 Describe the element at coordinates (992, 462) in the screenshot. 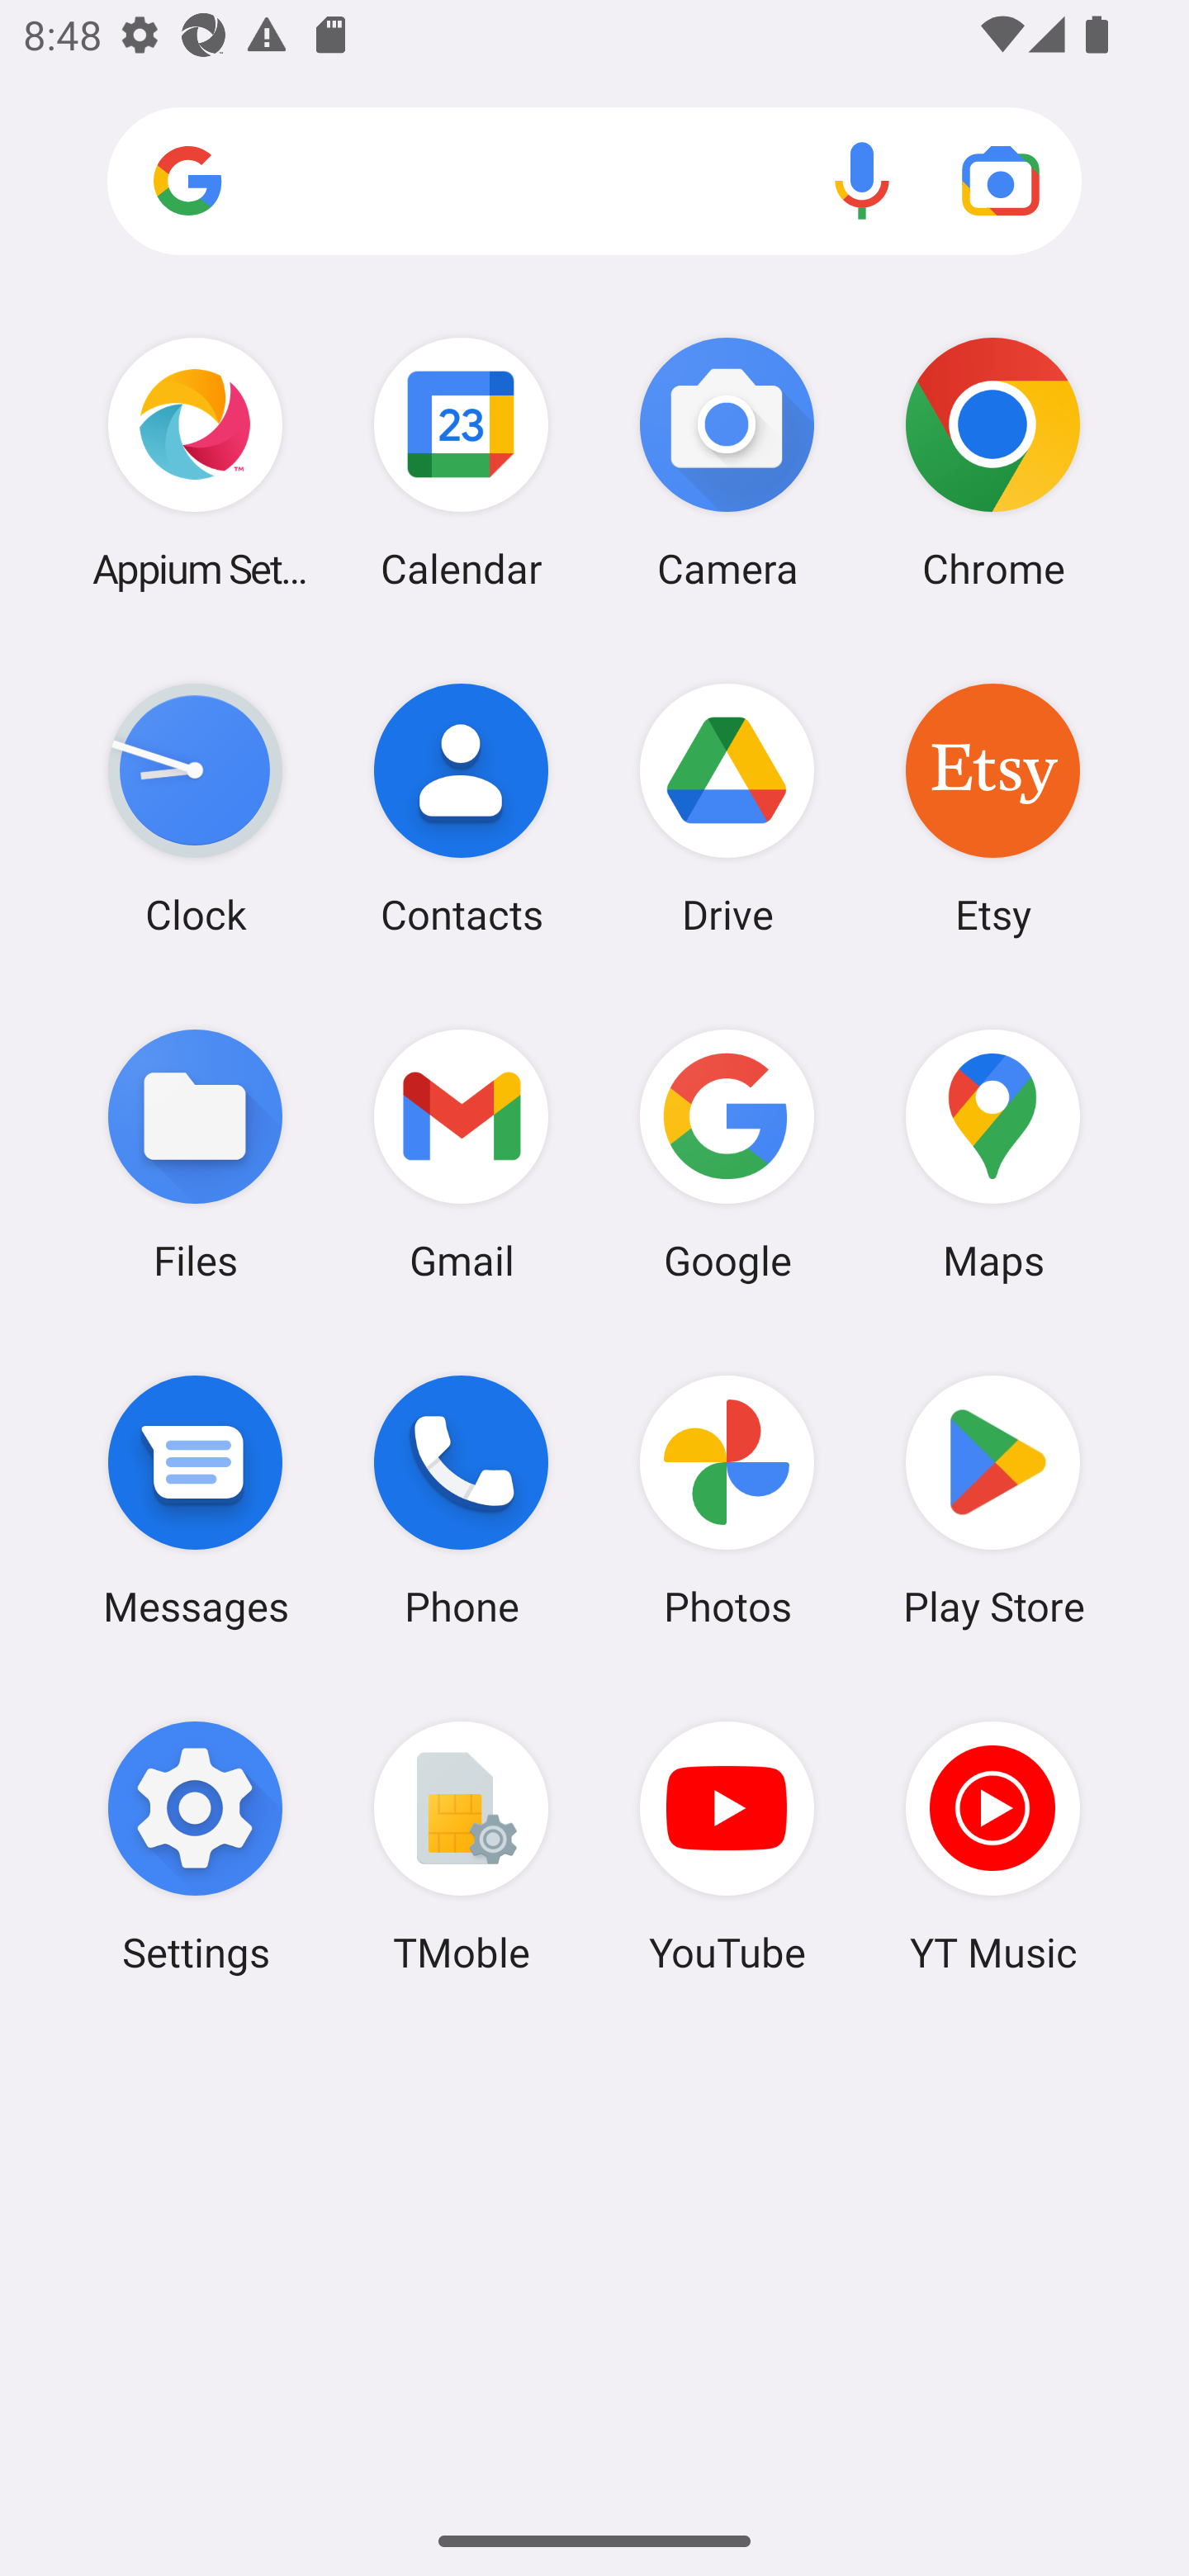

I see `Chrome` at that location.